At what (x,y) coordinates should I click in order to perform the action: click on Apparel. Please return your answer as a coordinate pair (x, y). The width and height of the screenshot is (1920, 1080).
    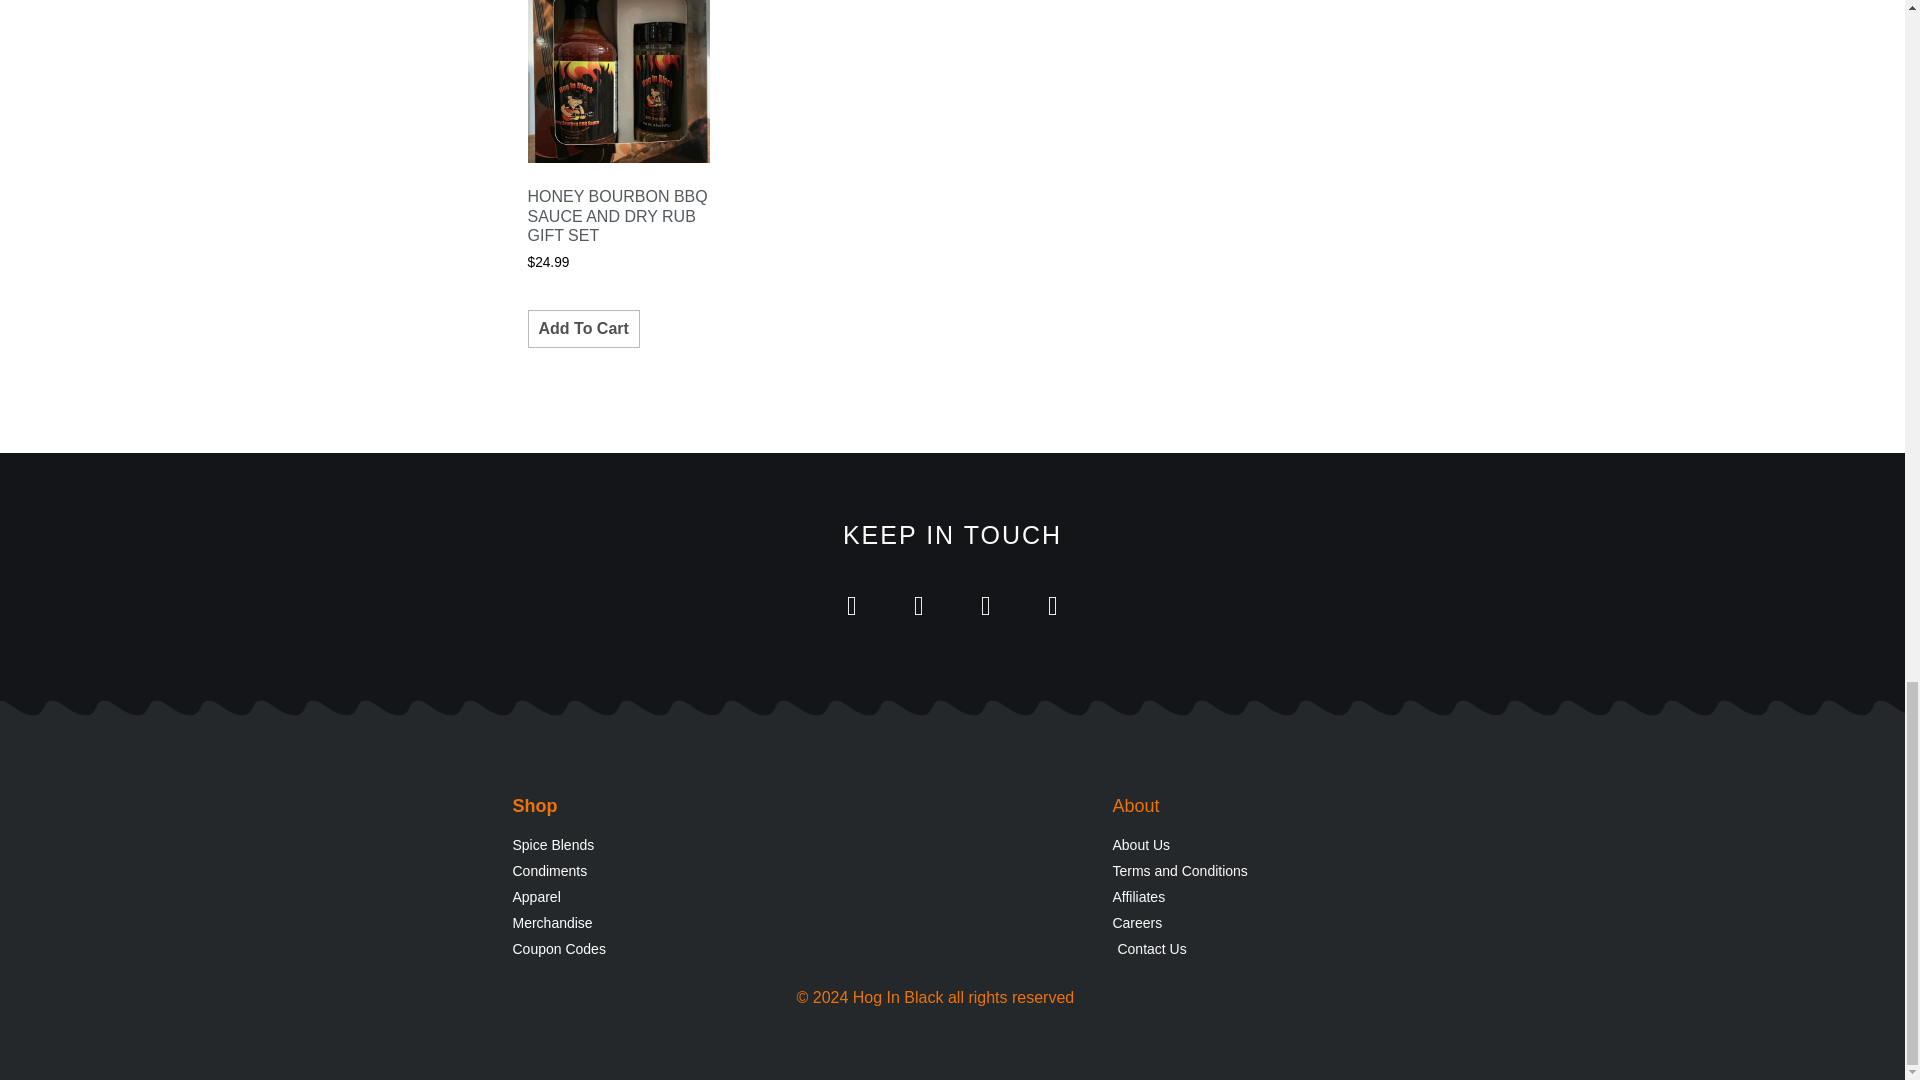
    Looking at the image, I should click on (652, 897).